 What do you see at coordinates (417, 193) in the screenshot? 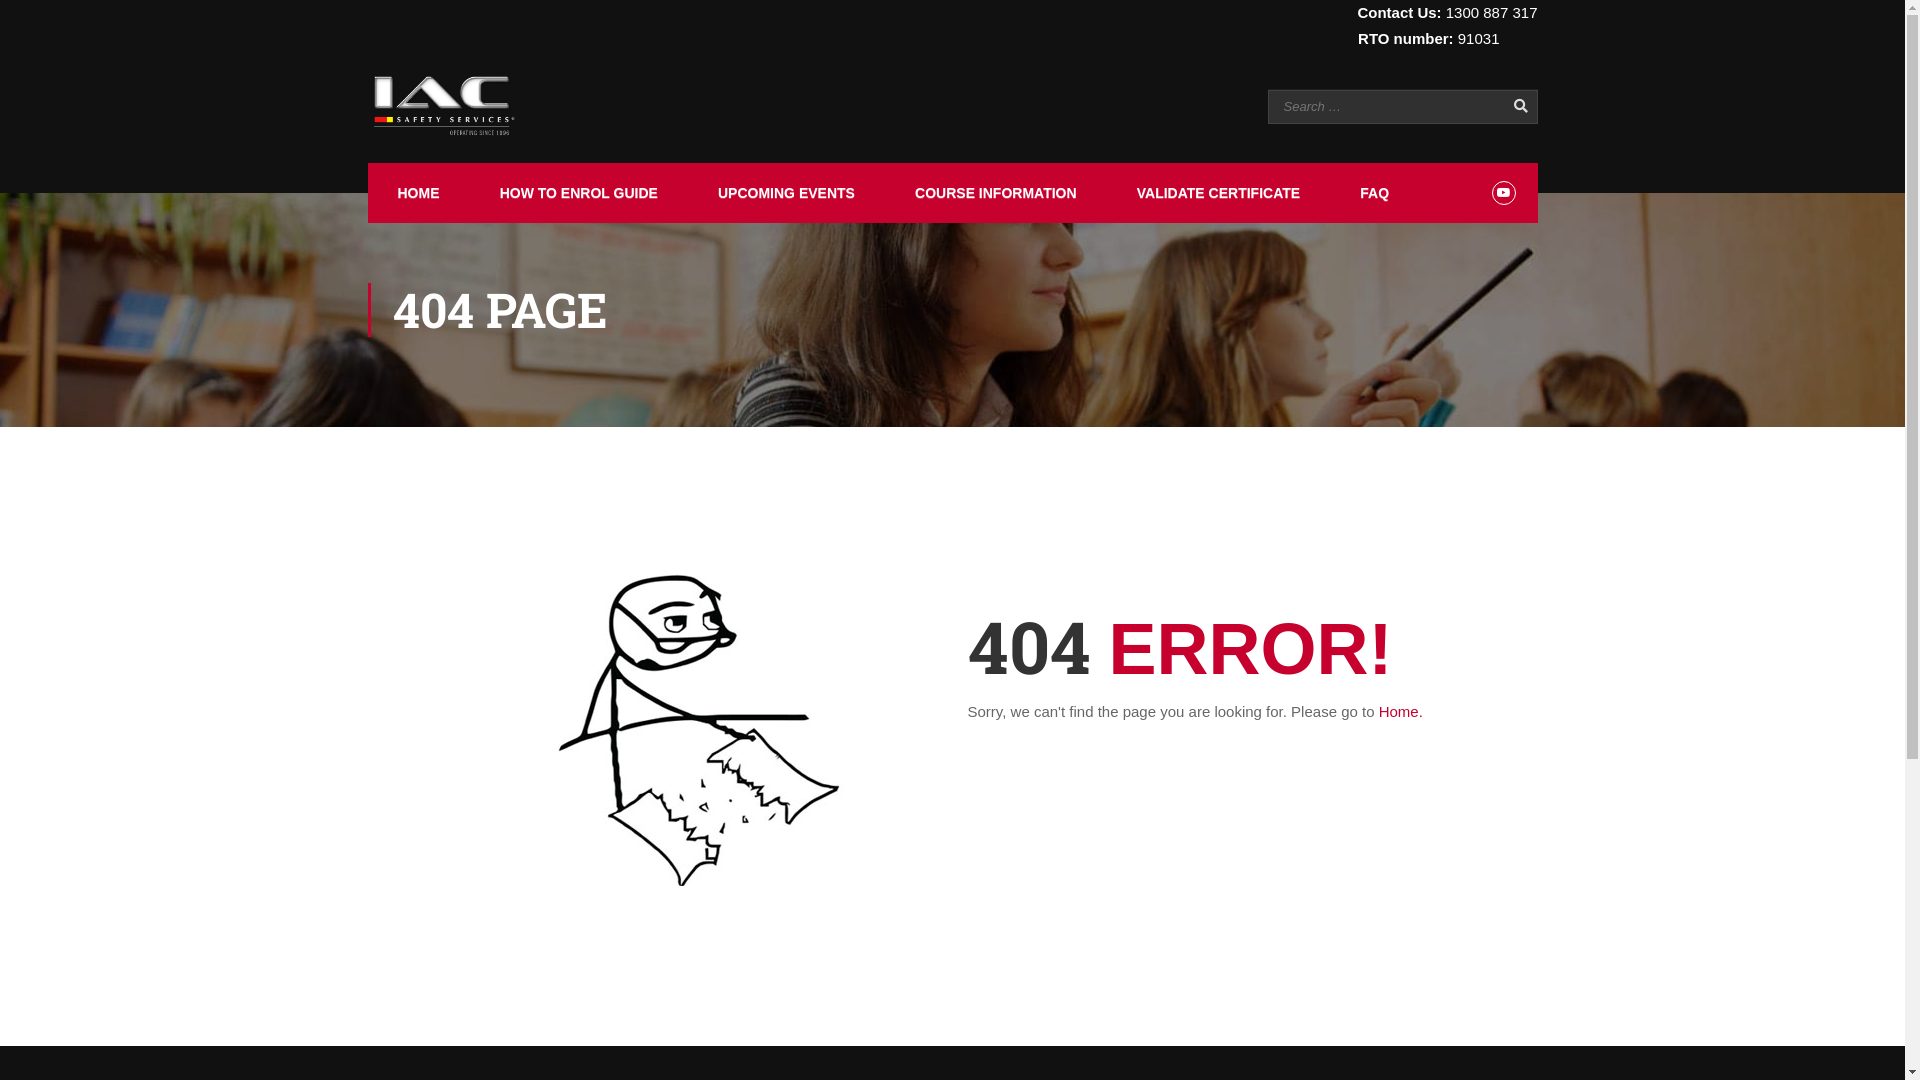
I see `HOME` at bounding box center [417, 193].